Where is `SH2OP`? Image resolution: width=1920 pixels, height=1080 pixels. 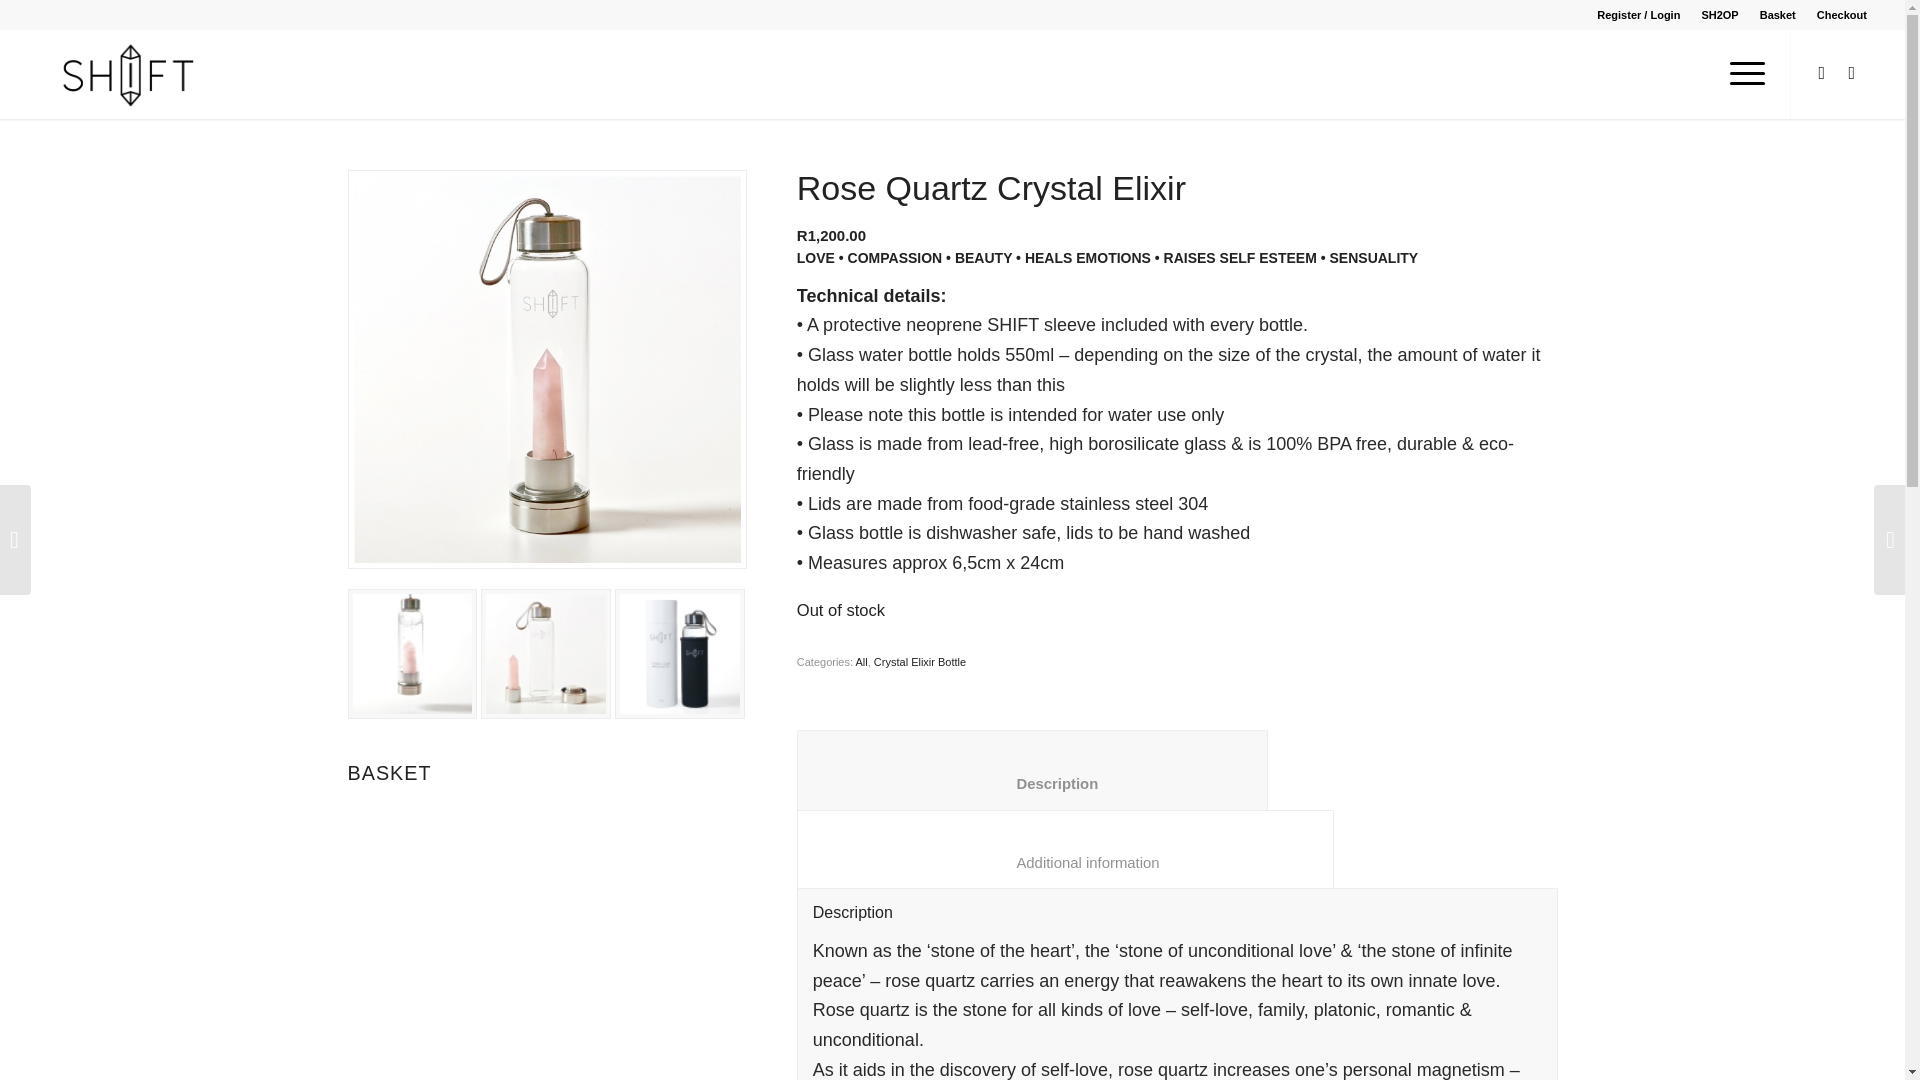 SH2OP is located at coordinates (1719, 15).